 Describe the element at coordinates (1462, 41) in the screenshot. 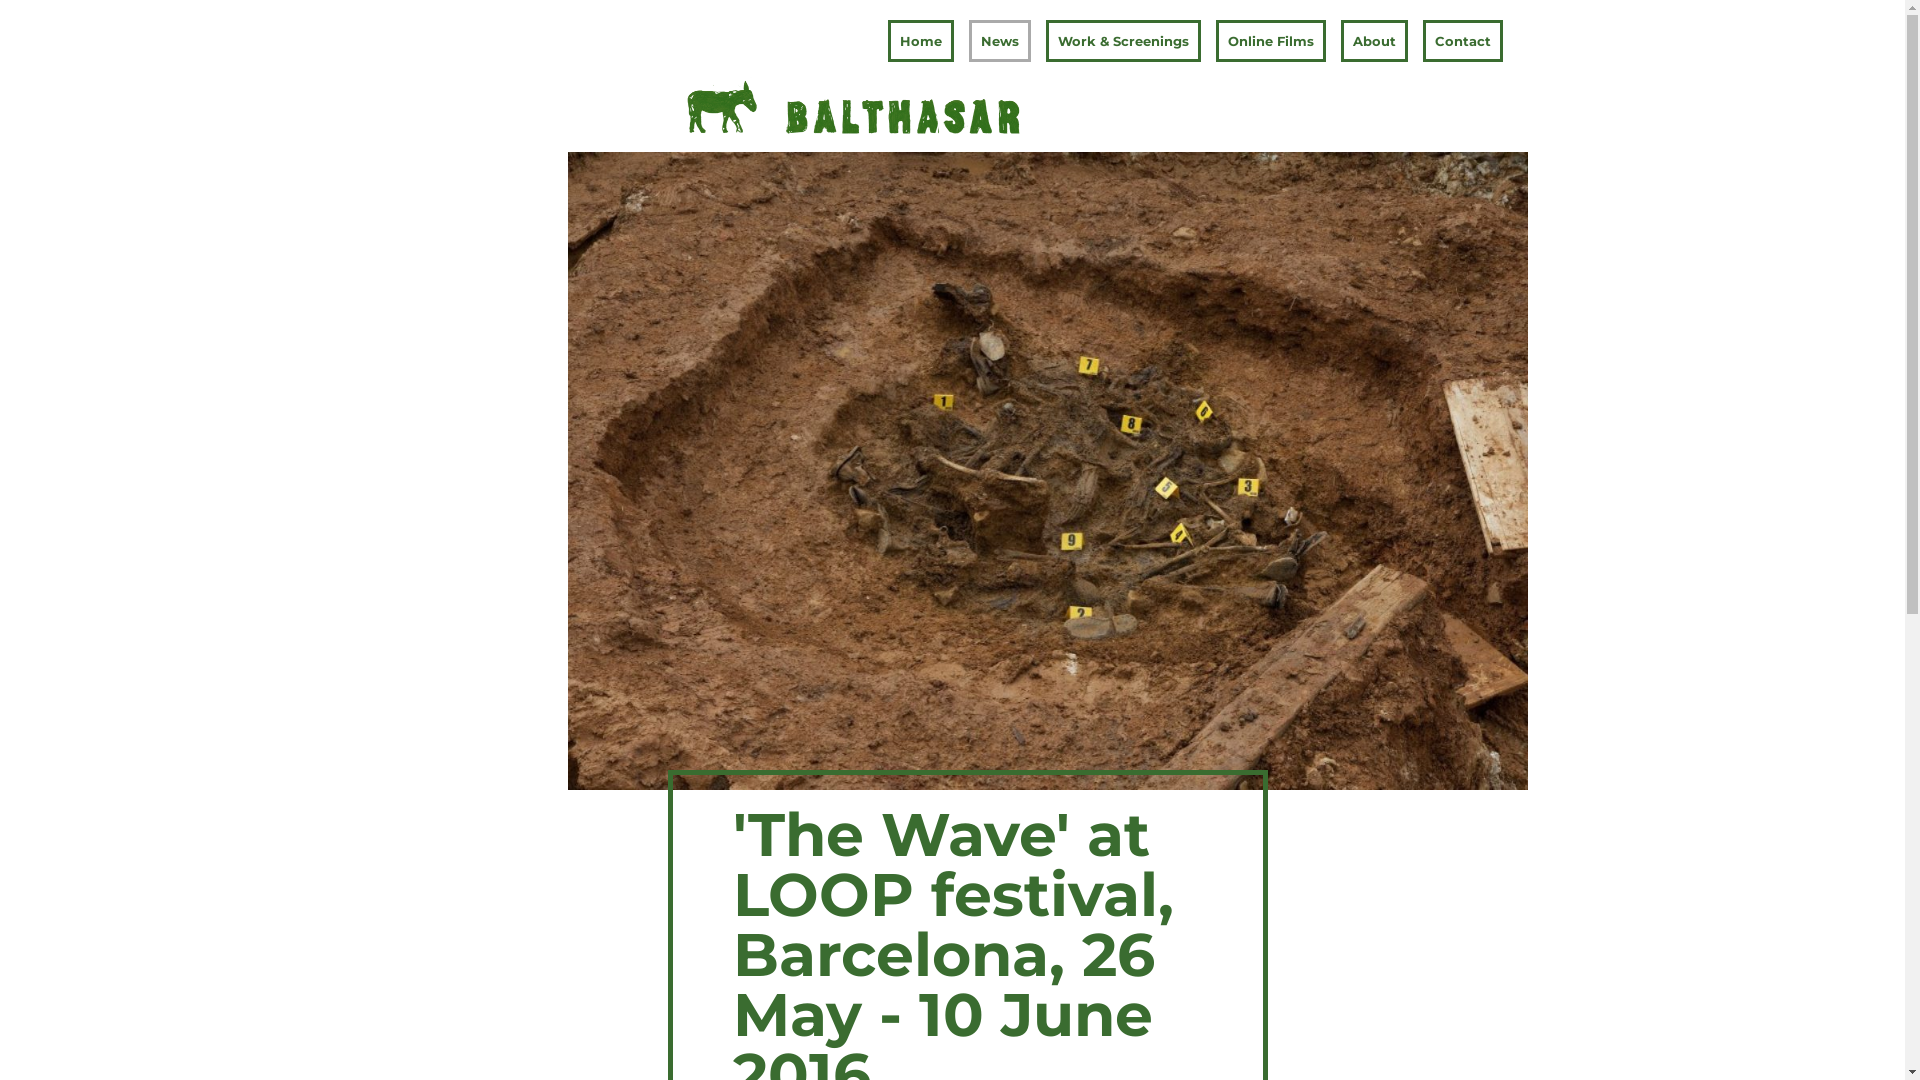

I see `Contact` at that location.